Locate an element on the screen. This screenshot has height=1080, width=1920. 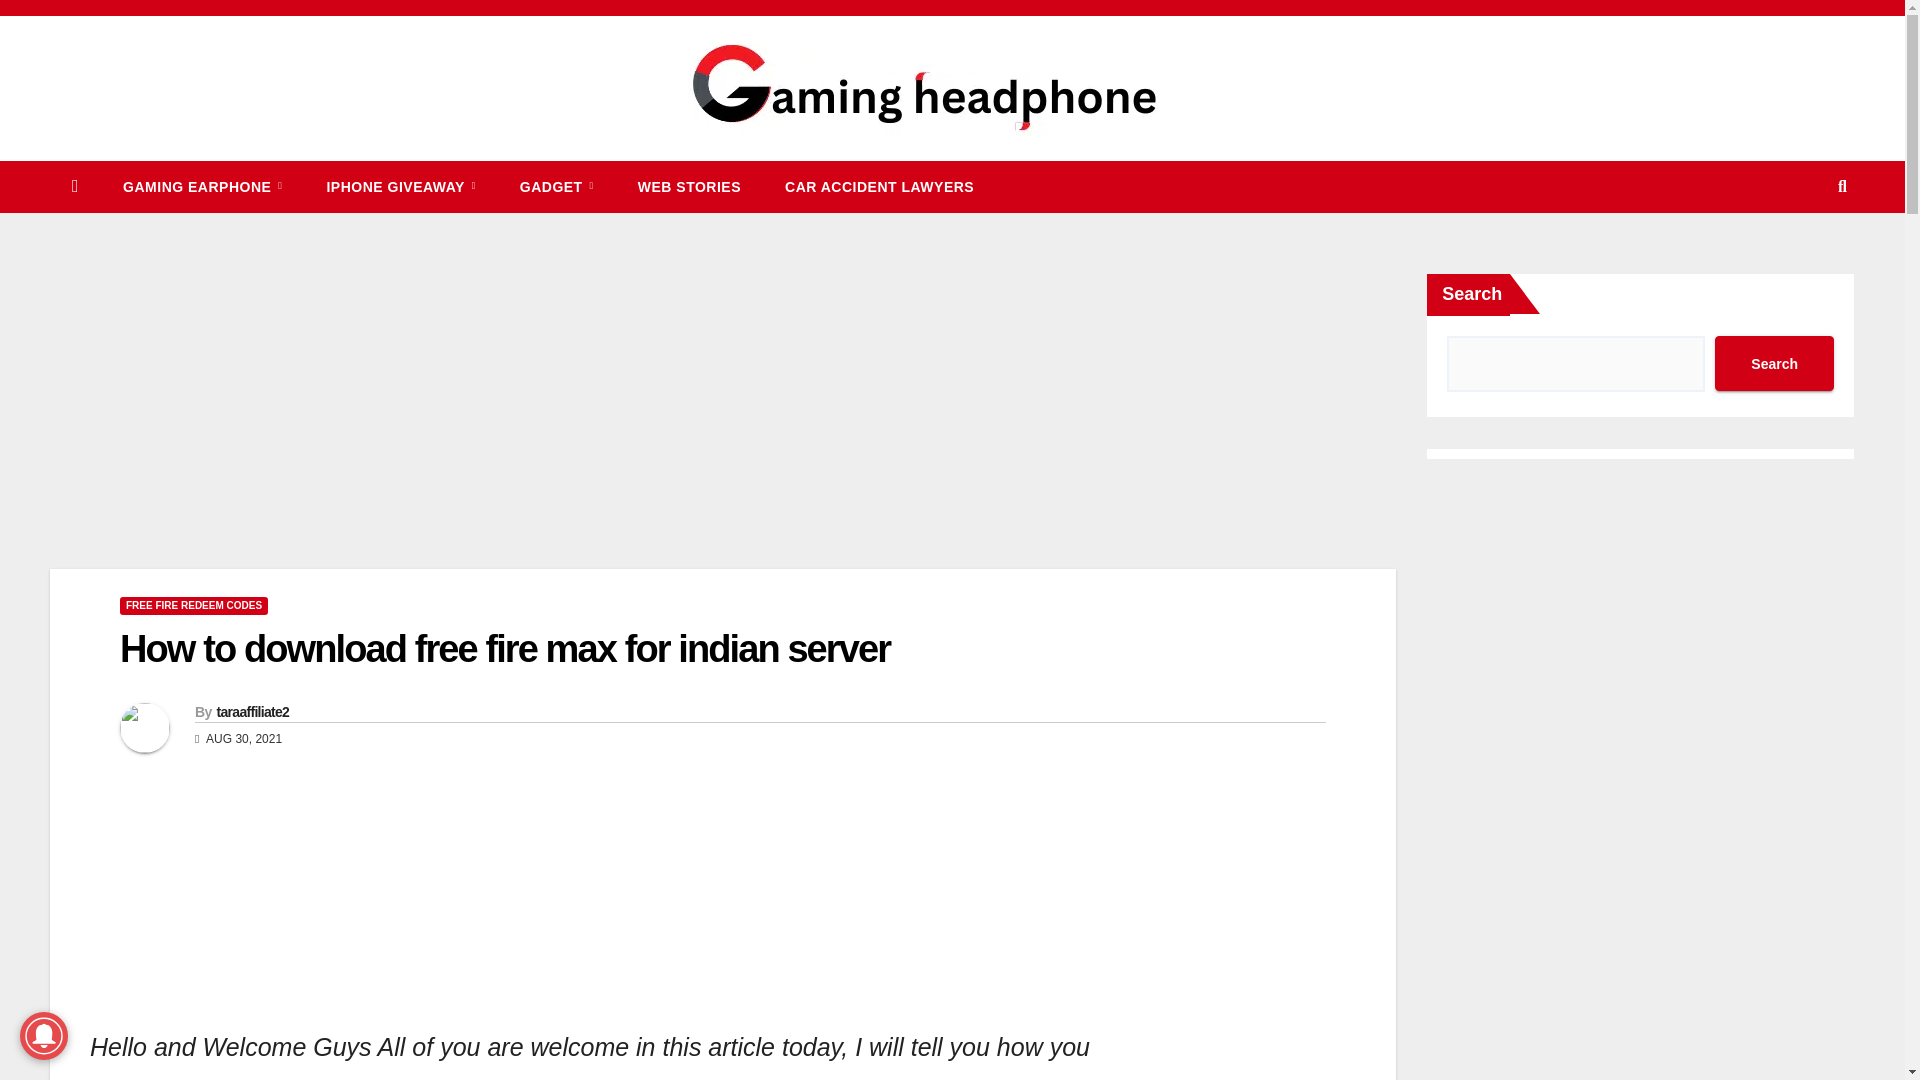
taraaffiliate2 is located at coordinates (252, 712).